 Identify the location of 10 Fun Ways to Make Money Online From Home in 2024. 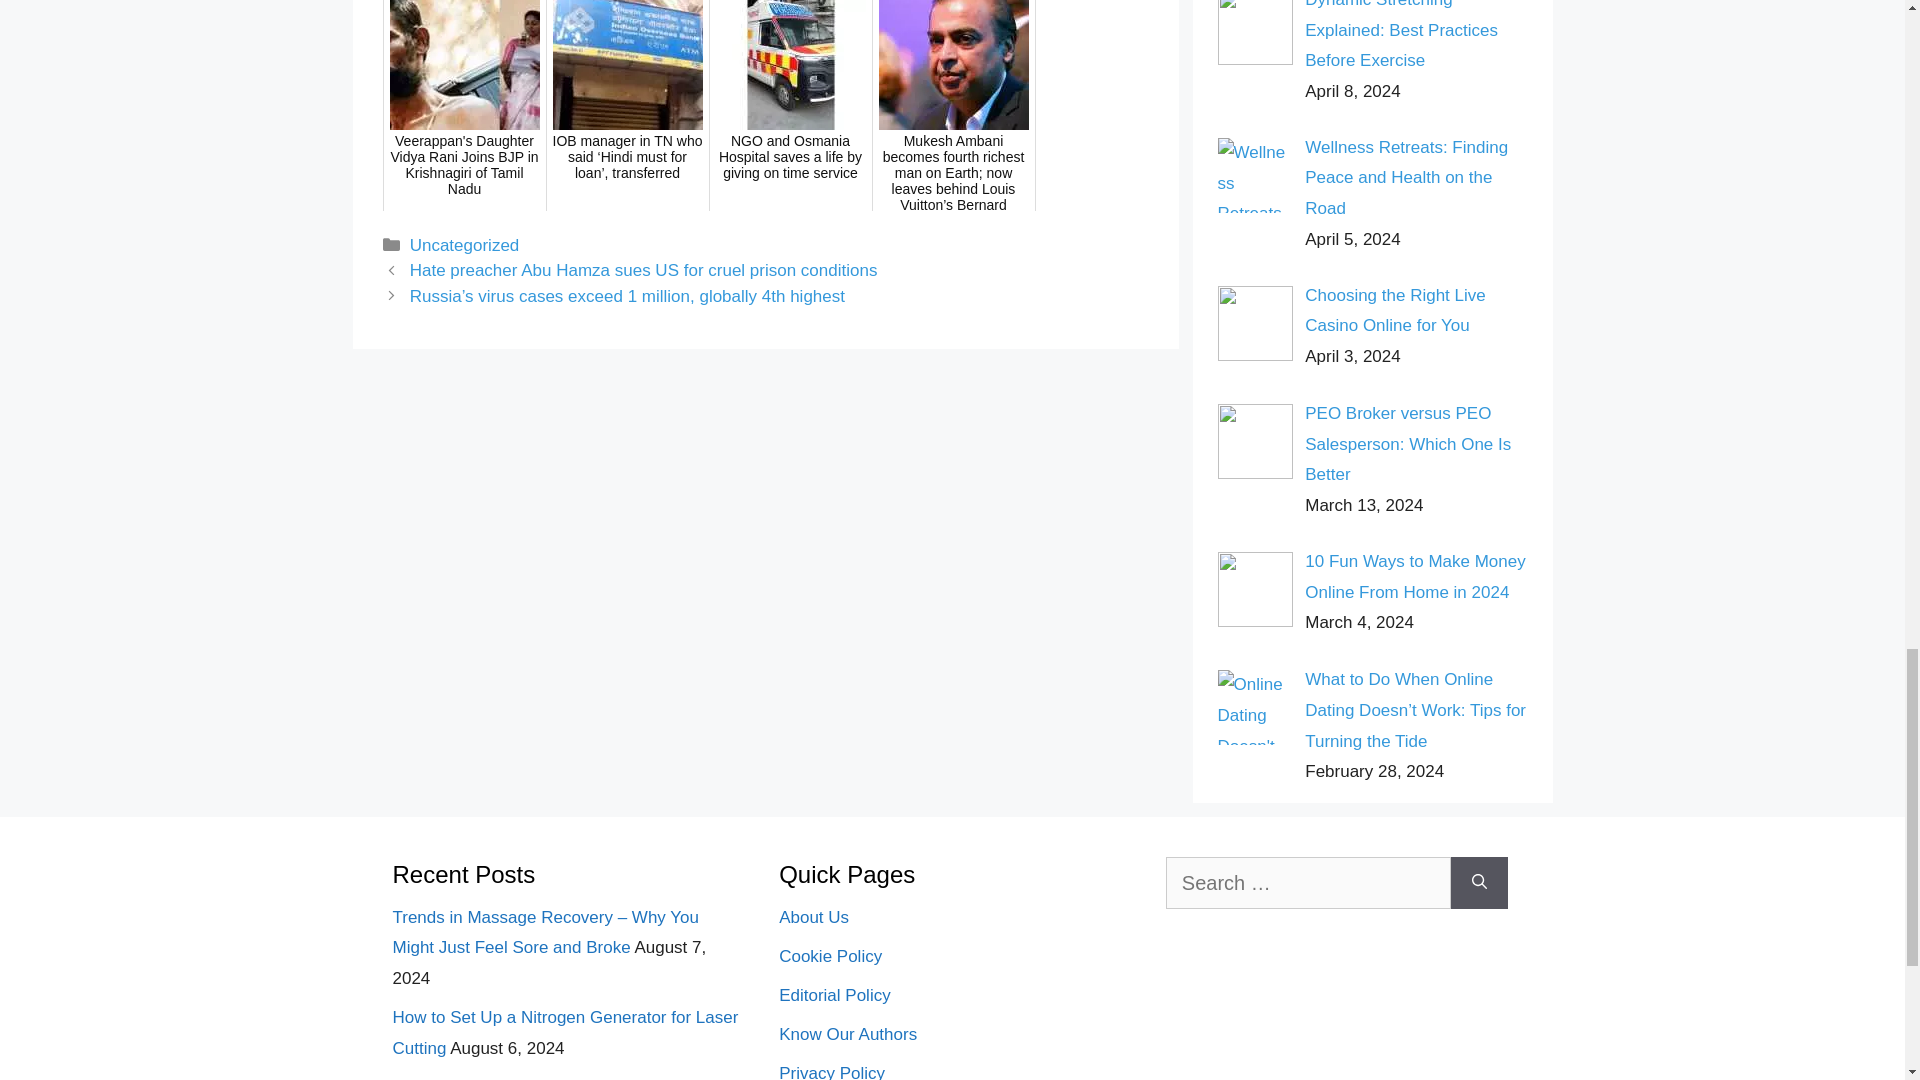
(1414, 576).